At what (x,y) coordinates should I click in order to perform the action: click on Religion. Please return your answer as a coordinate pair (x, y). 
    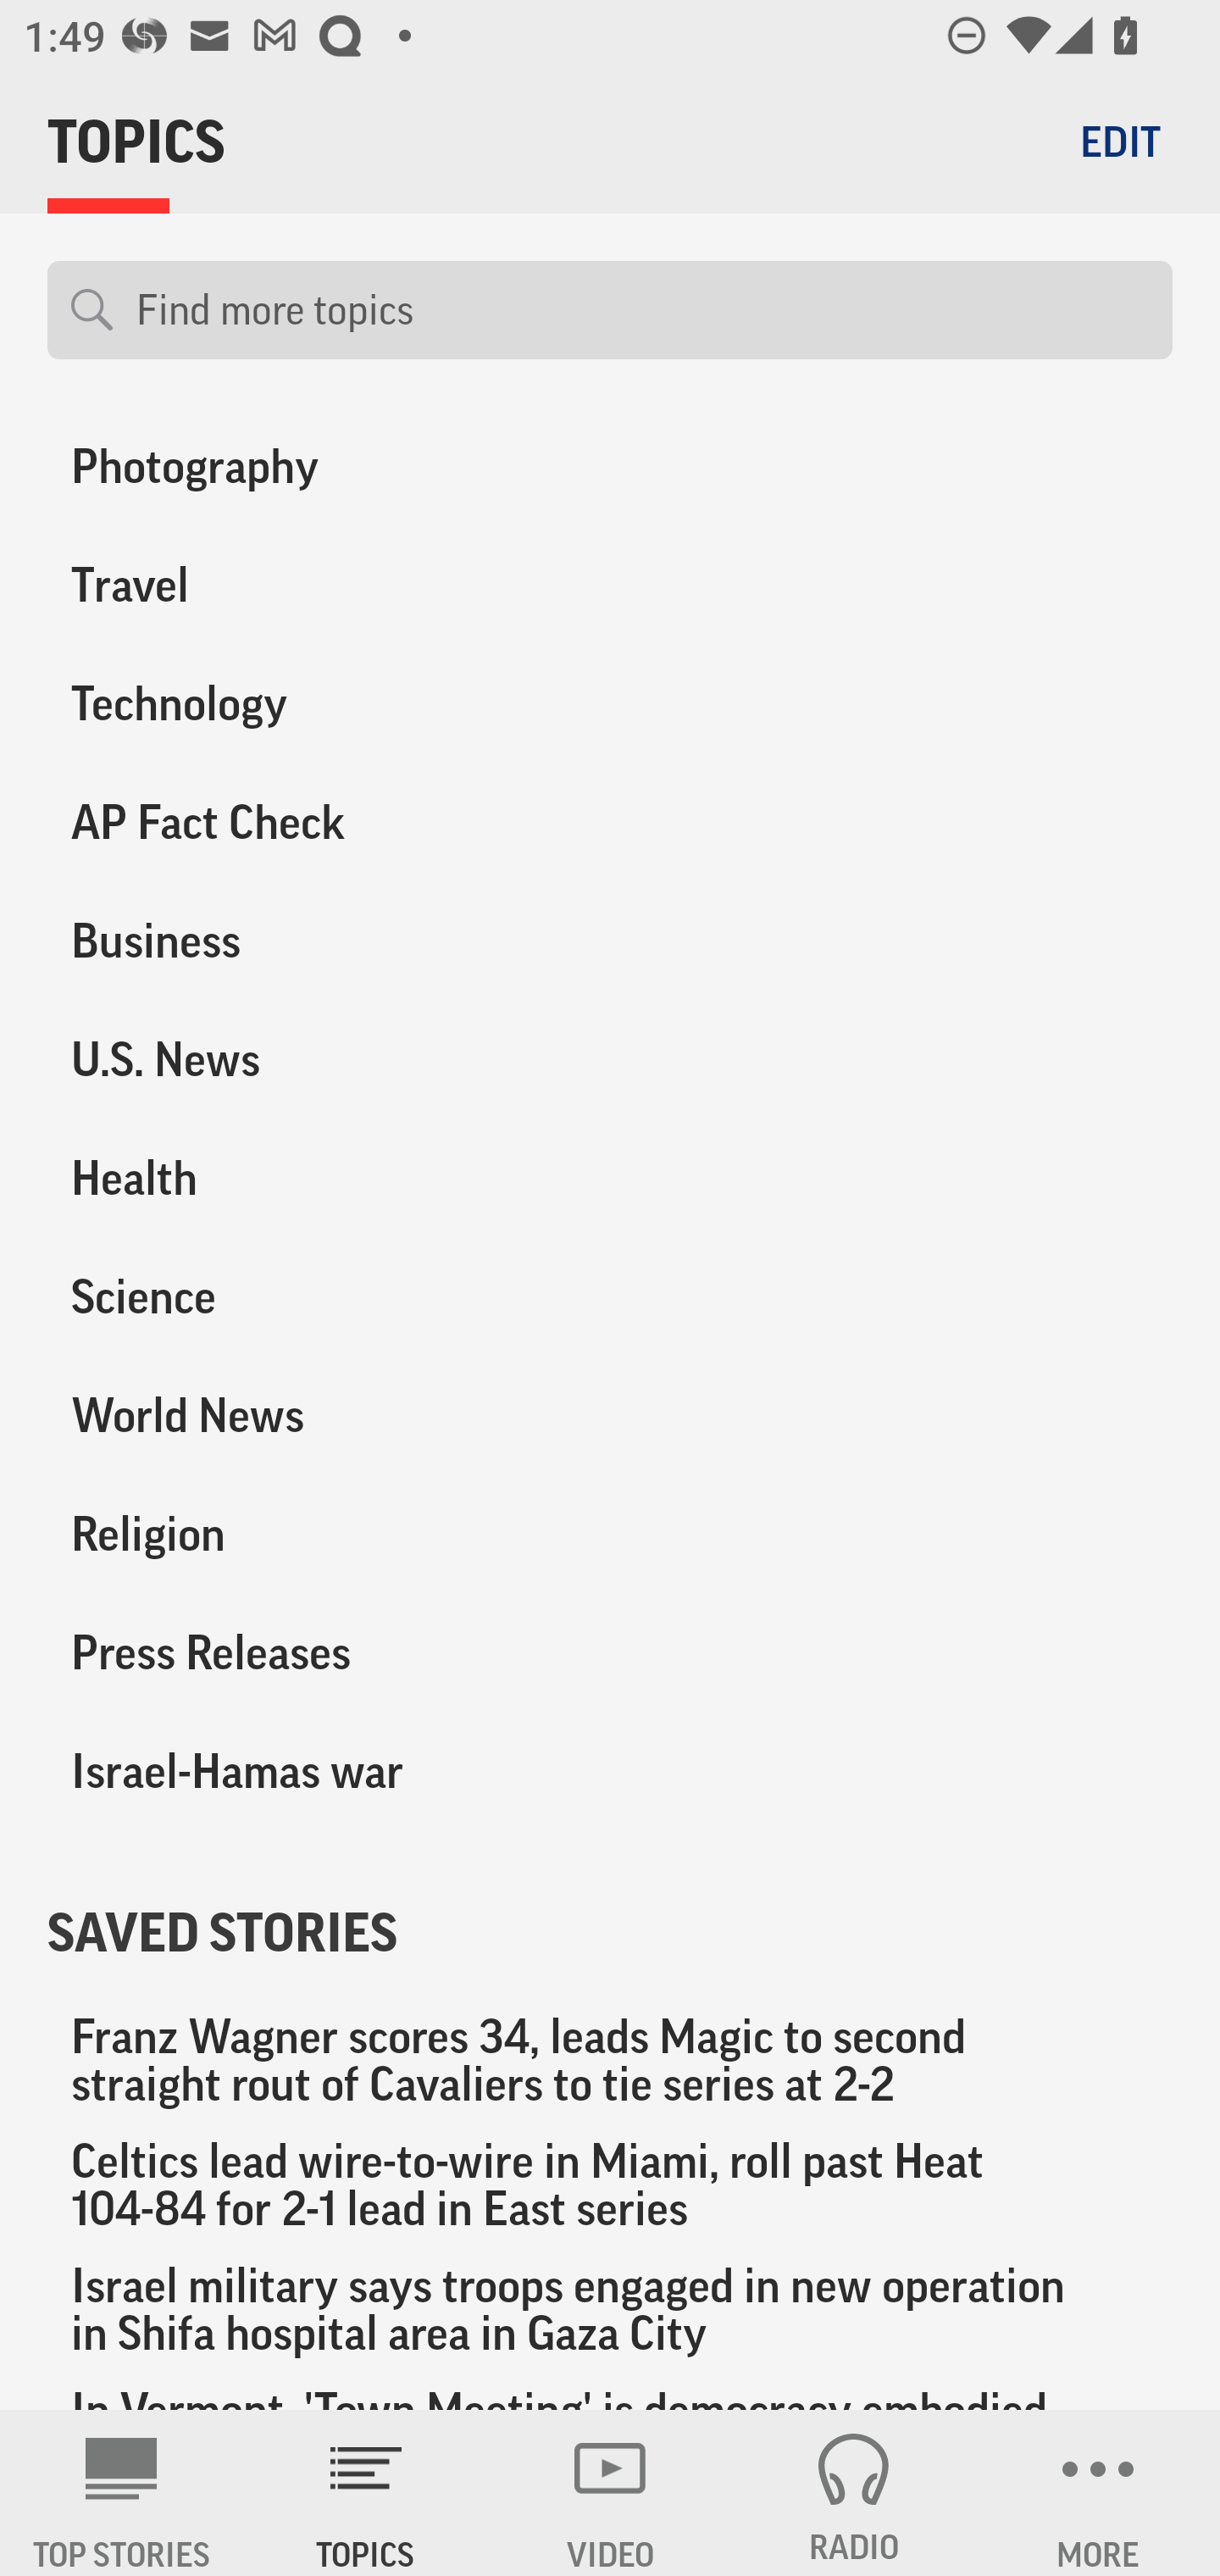
    Looking at the image, I should click on (305, 1535).